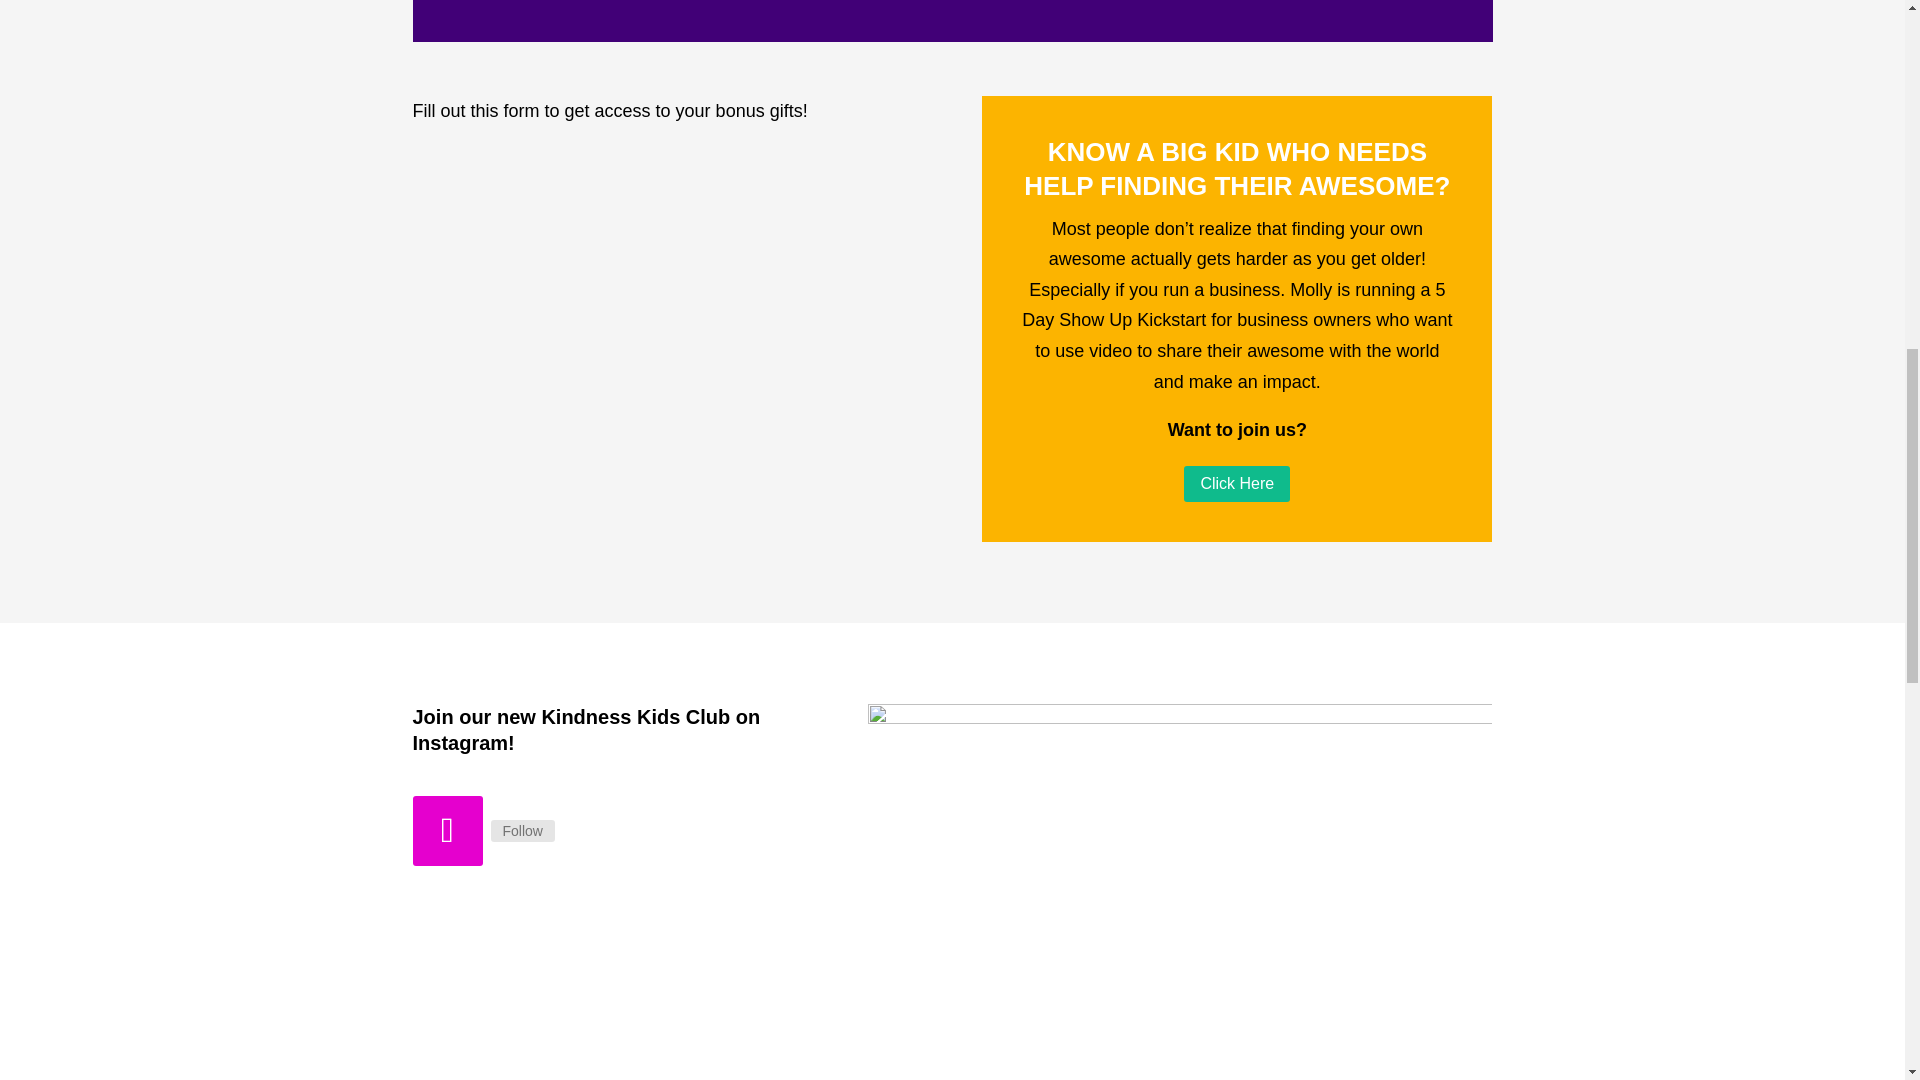  I want to click on Instagram, so click(522, 830).